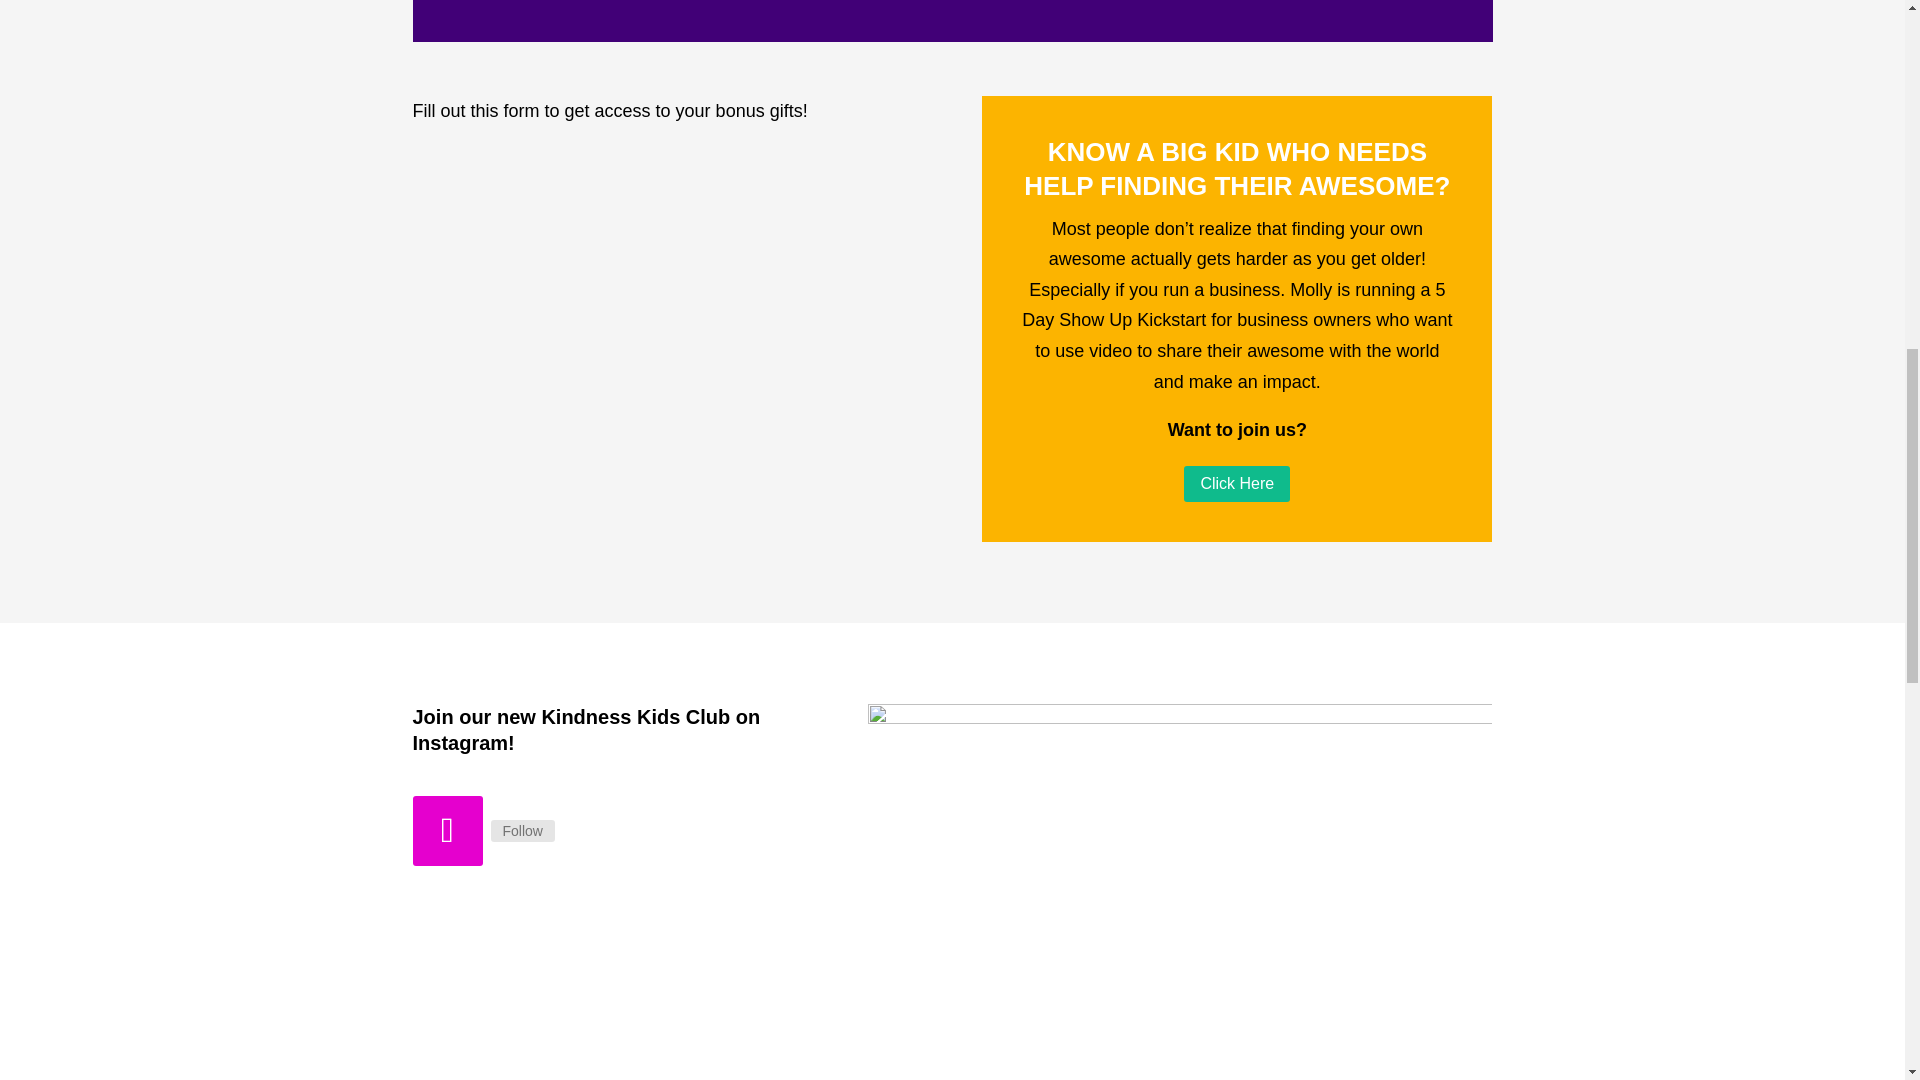  I want to click on Instagram, so click(522, 830).